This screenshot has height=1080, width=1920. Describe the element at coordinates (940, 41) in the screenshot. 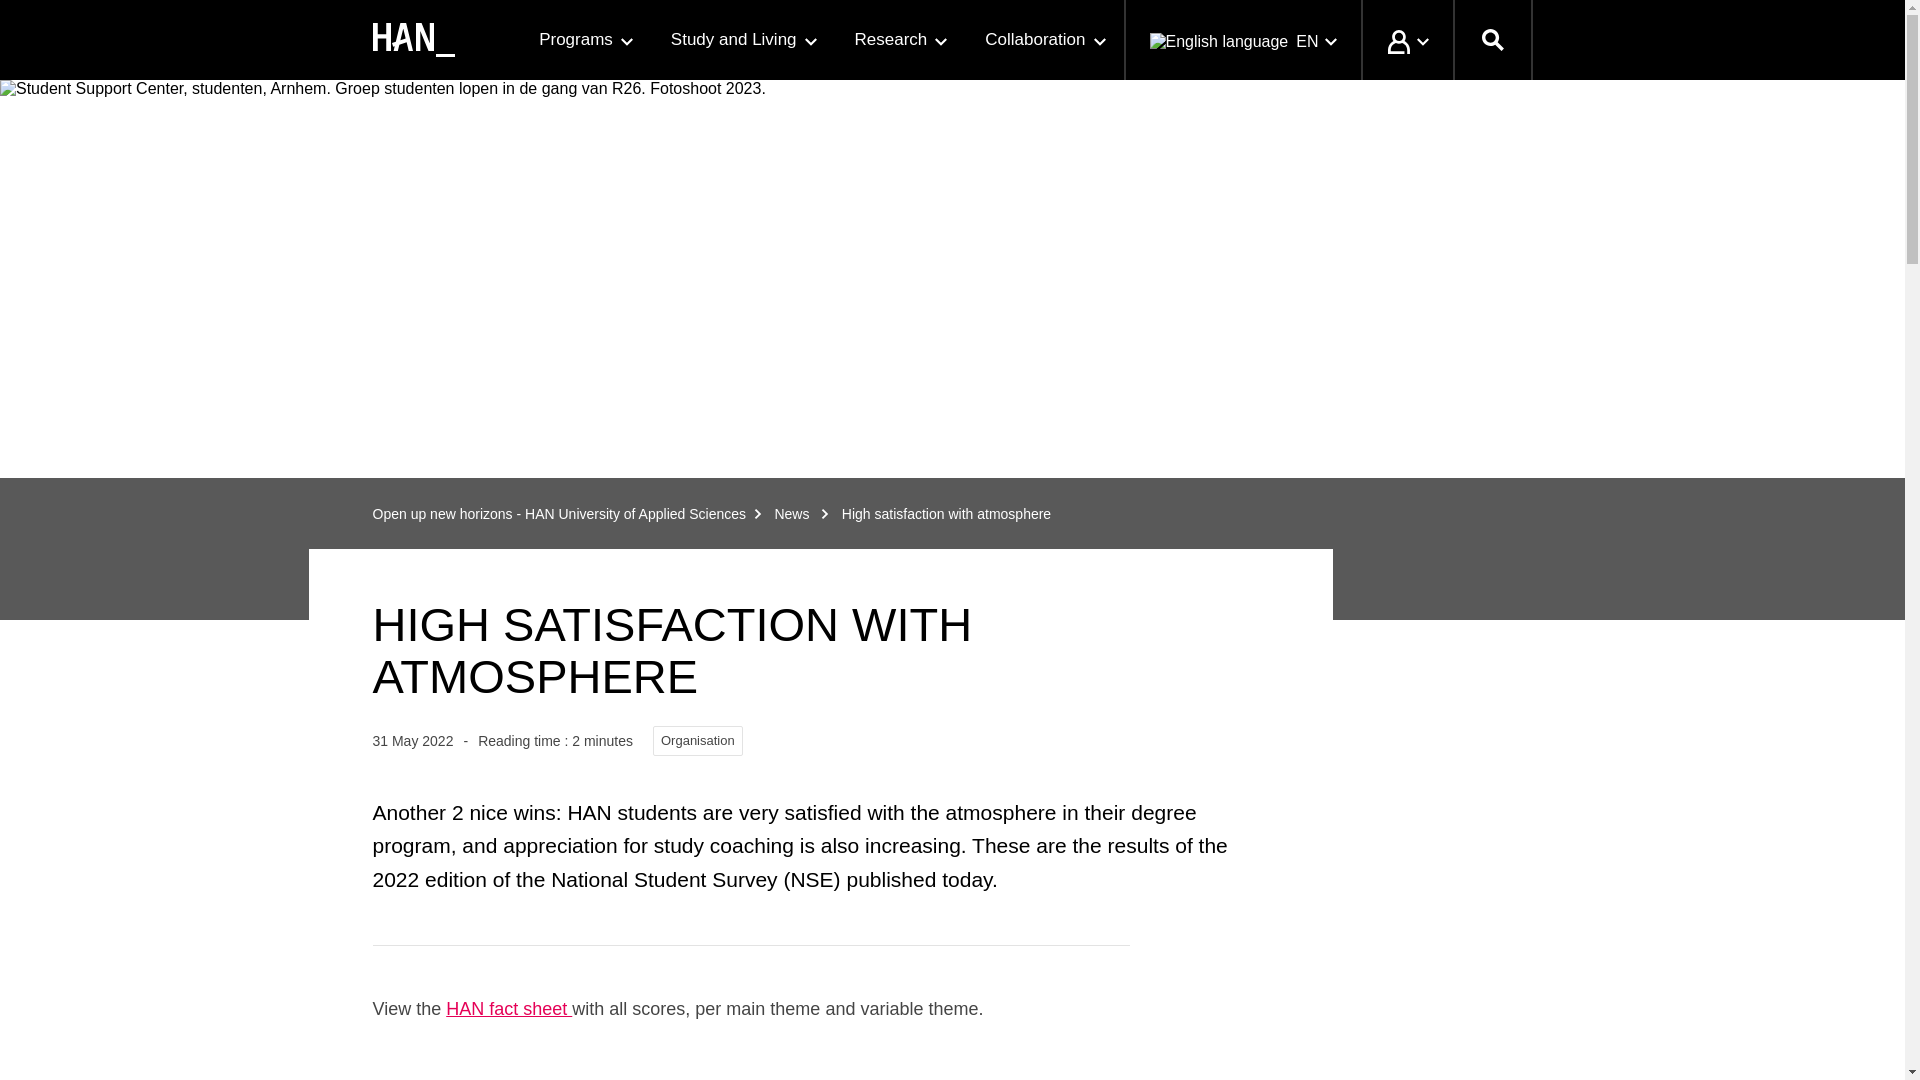

I see `Submenu` at that location.